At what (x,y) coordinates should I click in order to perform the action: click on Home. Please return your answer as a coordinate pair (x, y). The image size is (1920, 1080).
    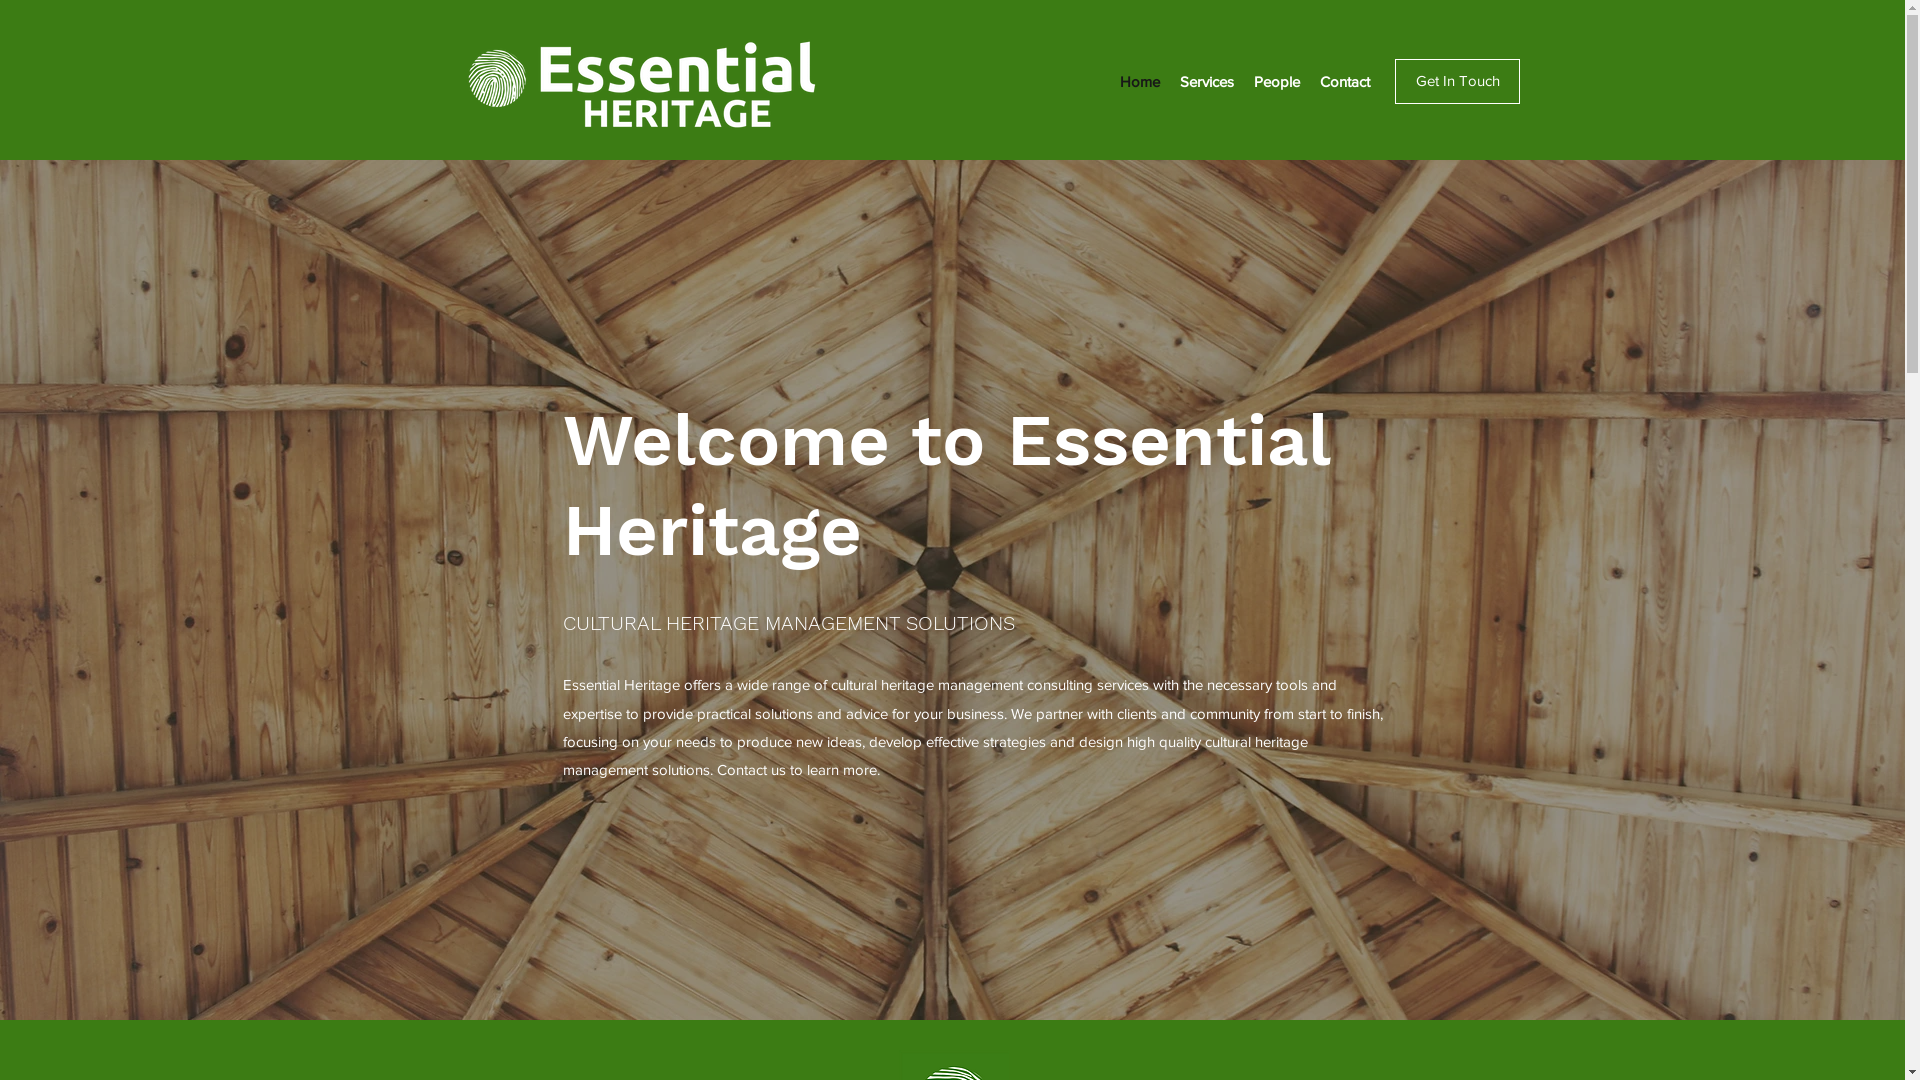
    Looking at the image, I should click on (1140, 82).